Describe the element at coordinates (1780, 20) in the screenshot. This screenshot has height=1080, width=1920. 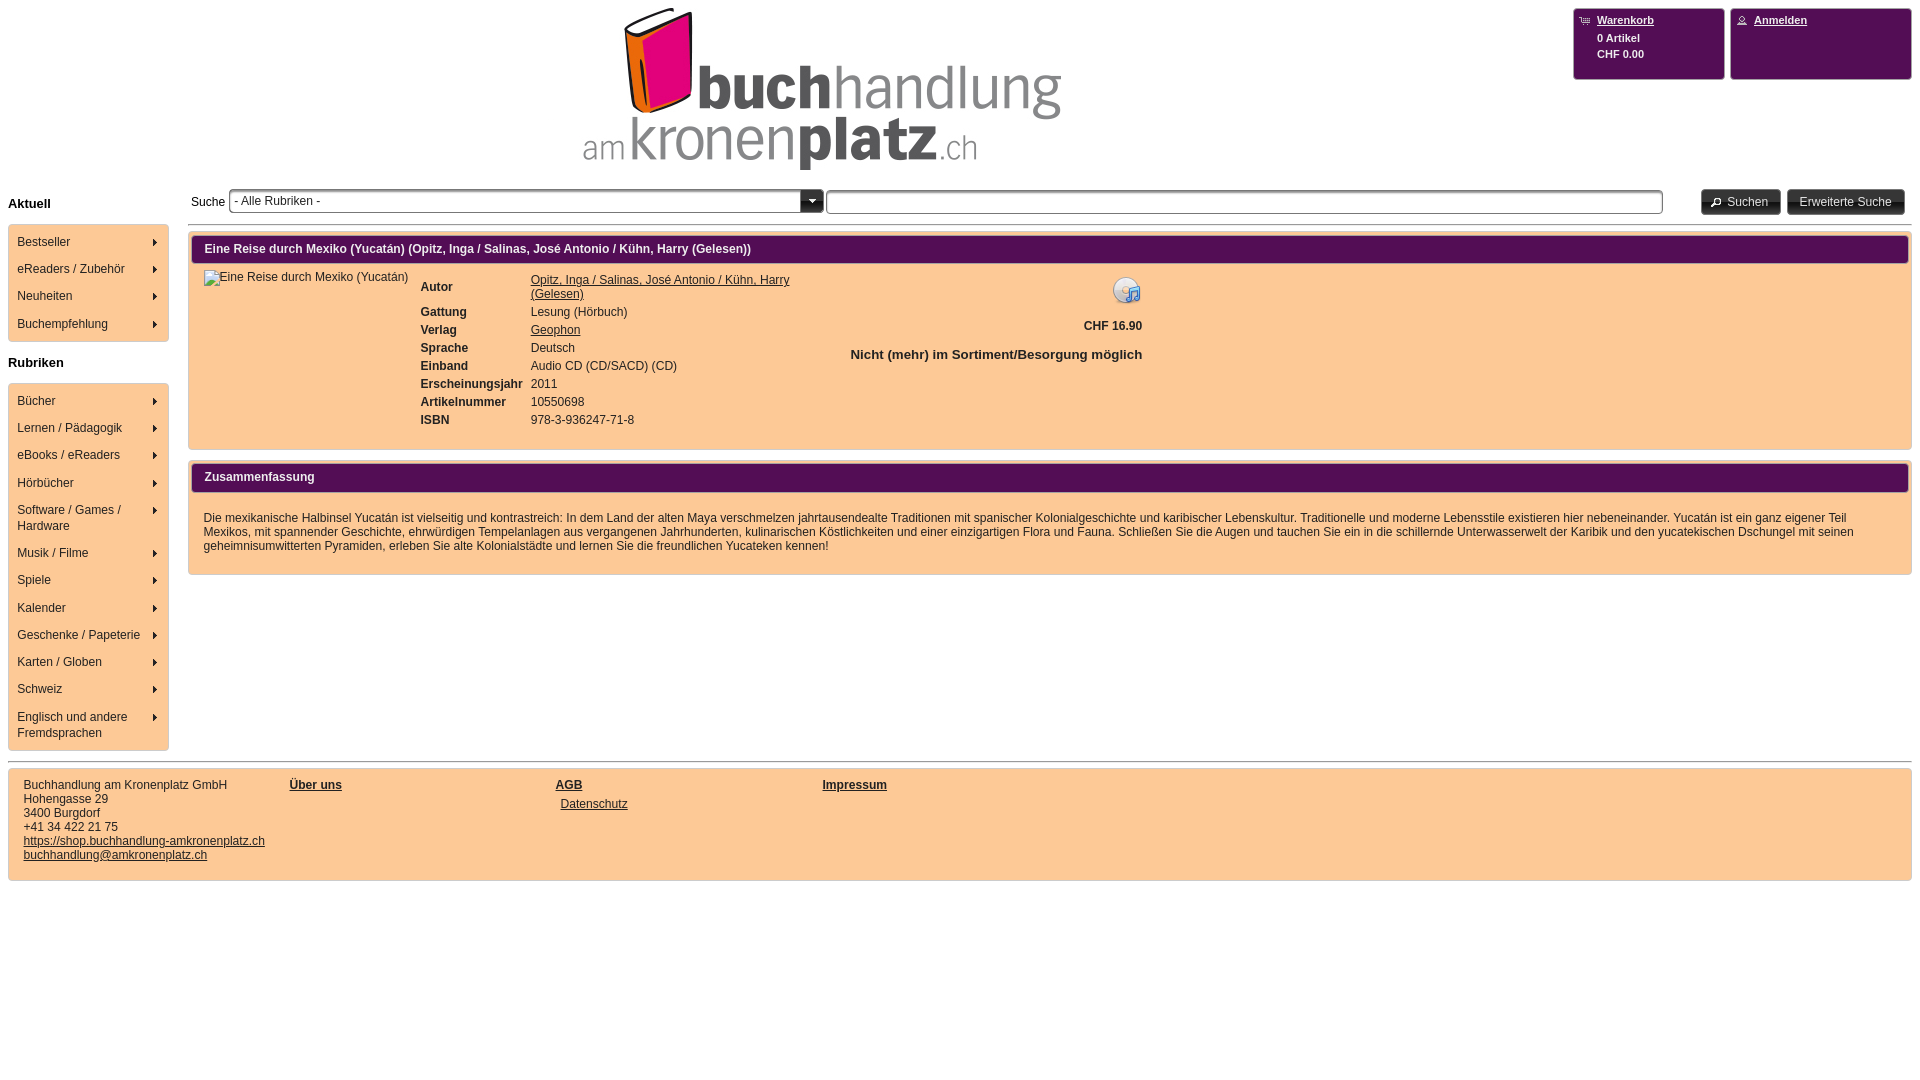
I see `Anmelden` at that location.